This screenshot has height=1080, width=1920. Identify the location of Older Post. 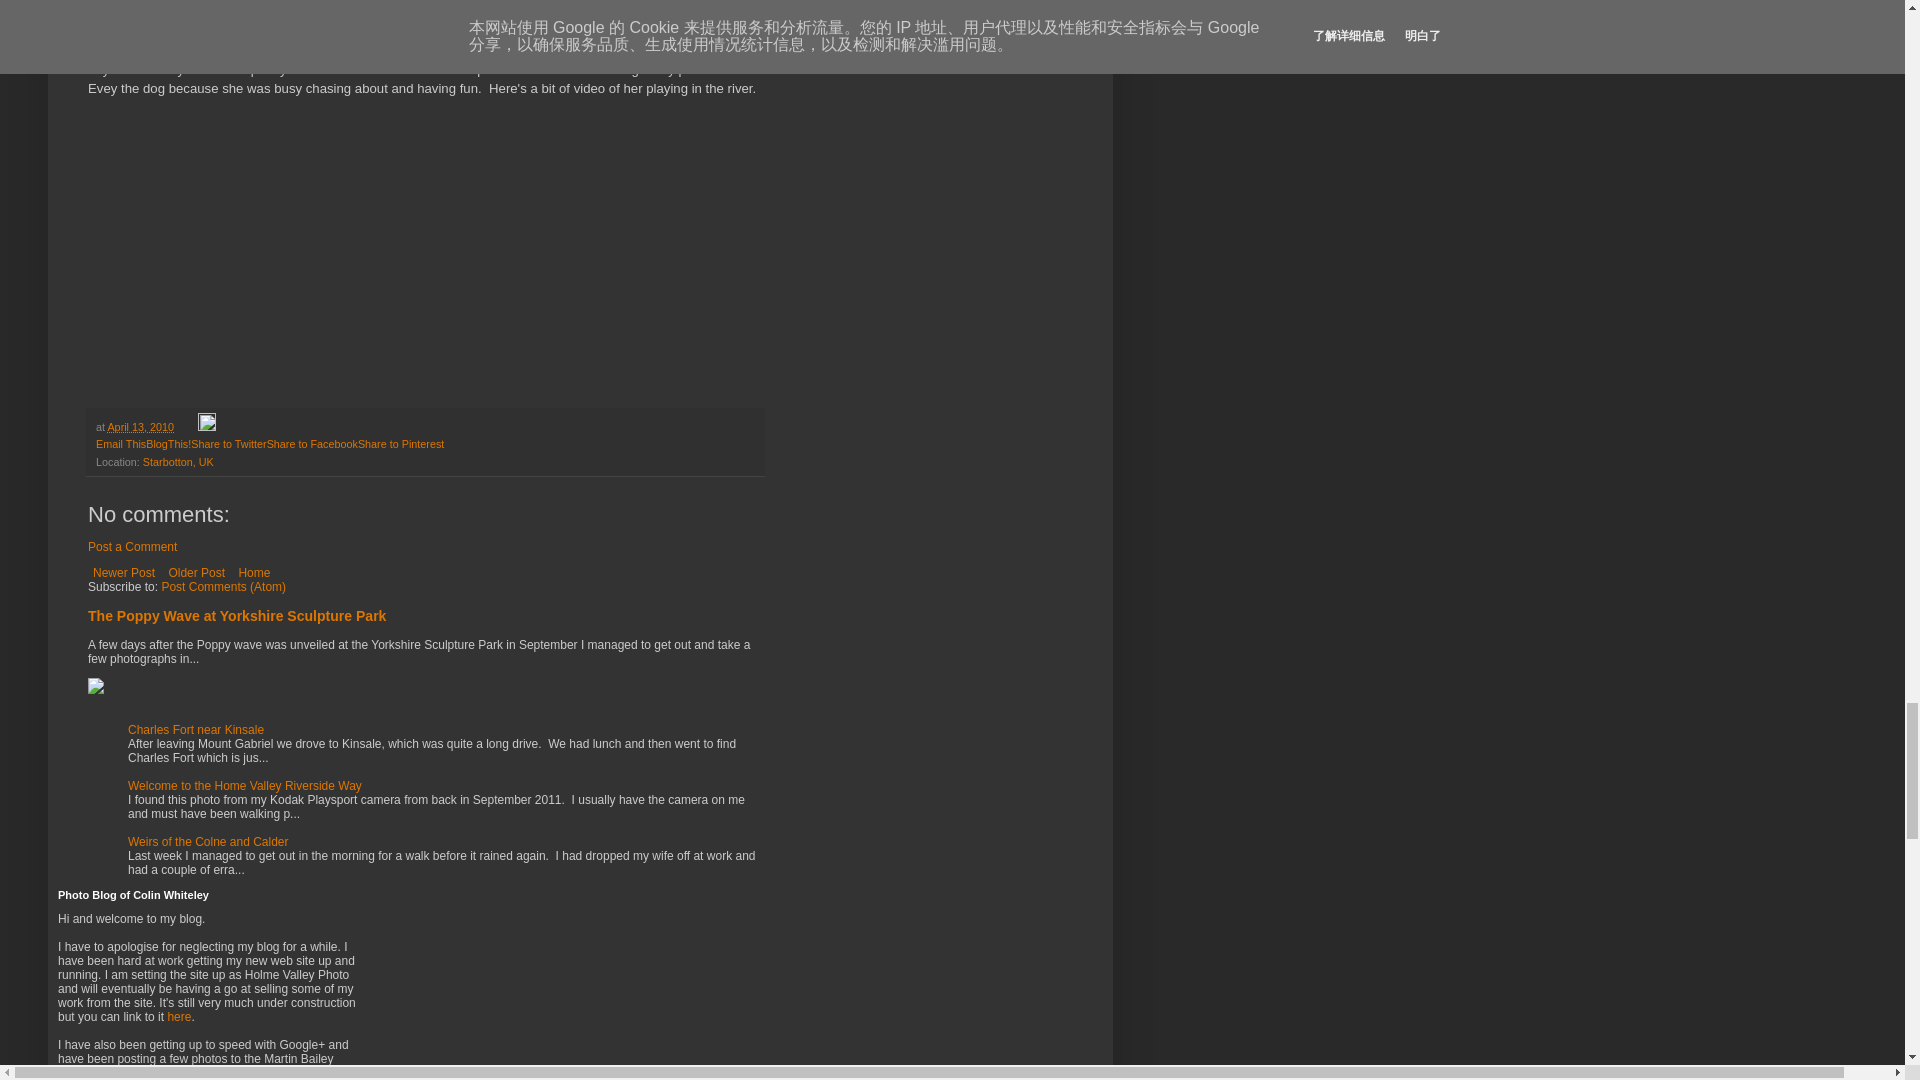
(196, 572).